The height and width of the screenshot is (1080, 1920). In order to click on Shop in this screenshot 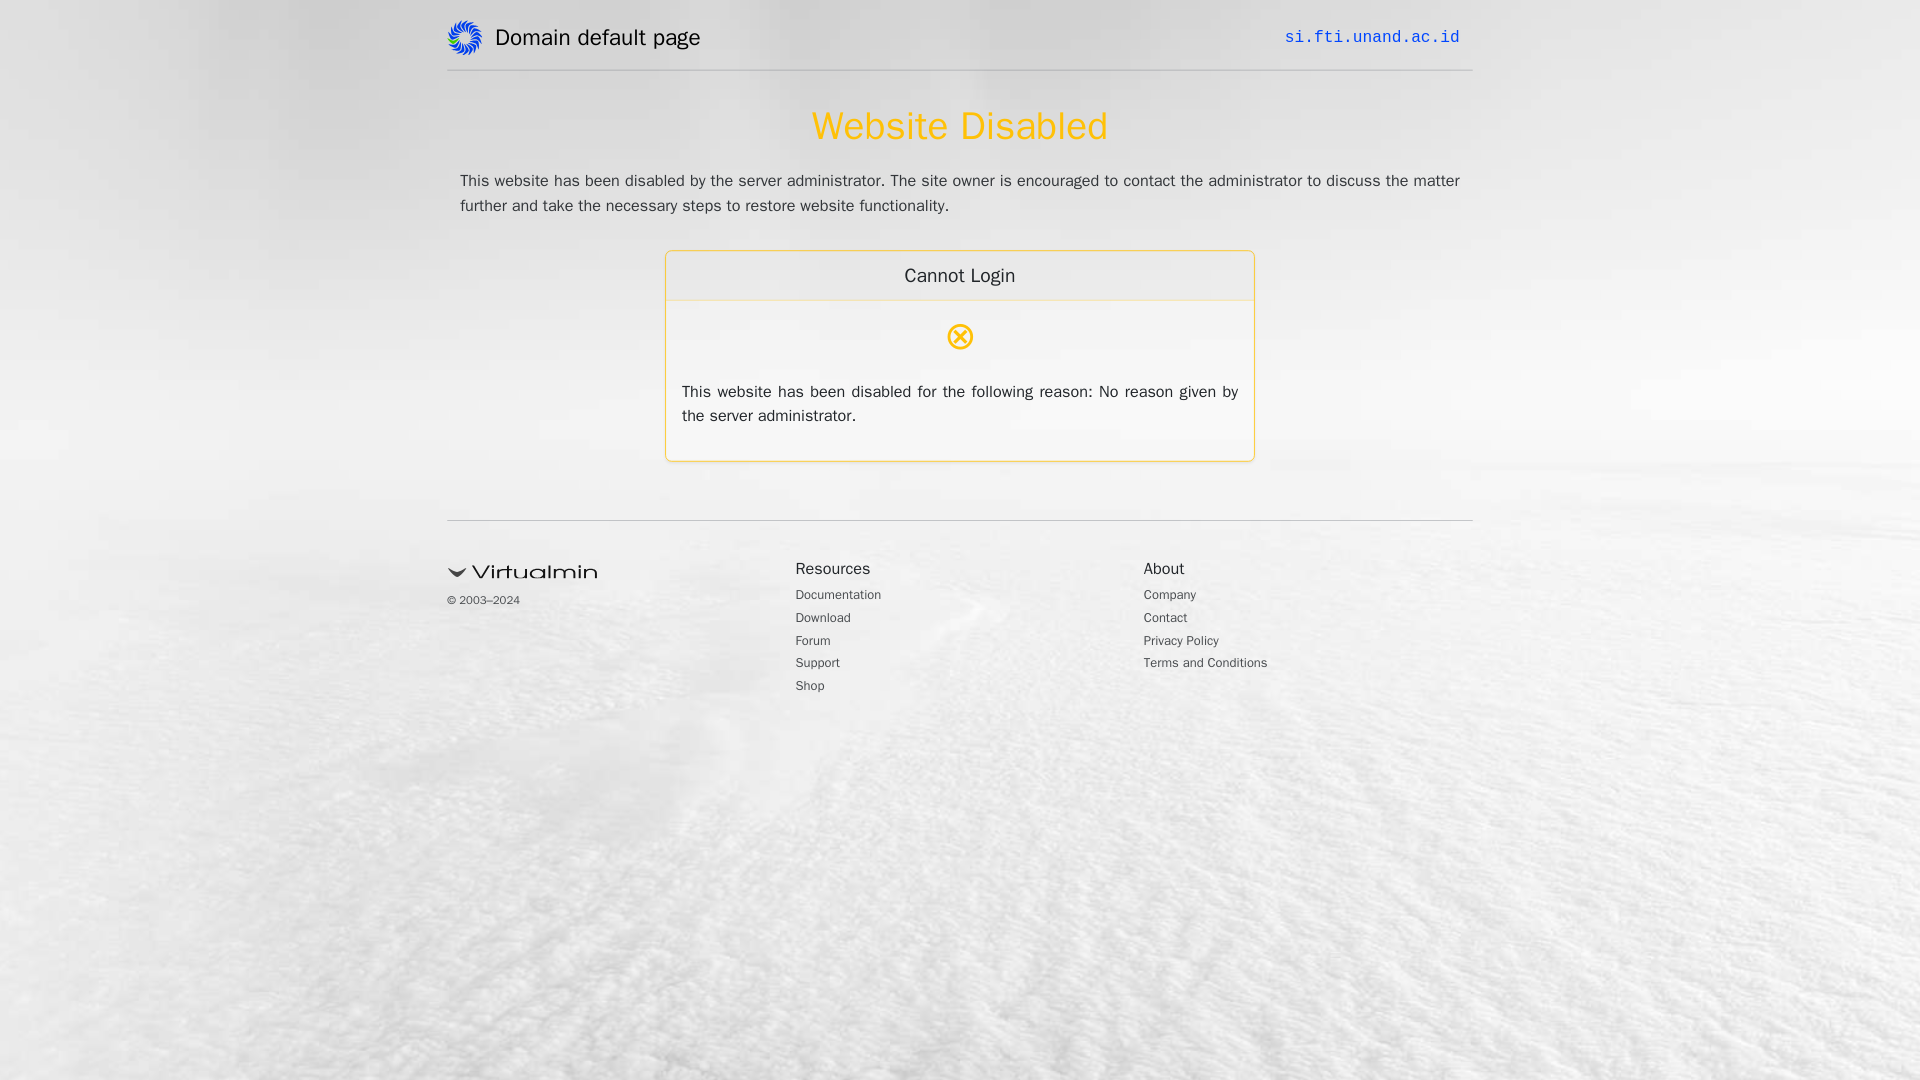, I will do `click(814, 688)`.